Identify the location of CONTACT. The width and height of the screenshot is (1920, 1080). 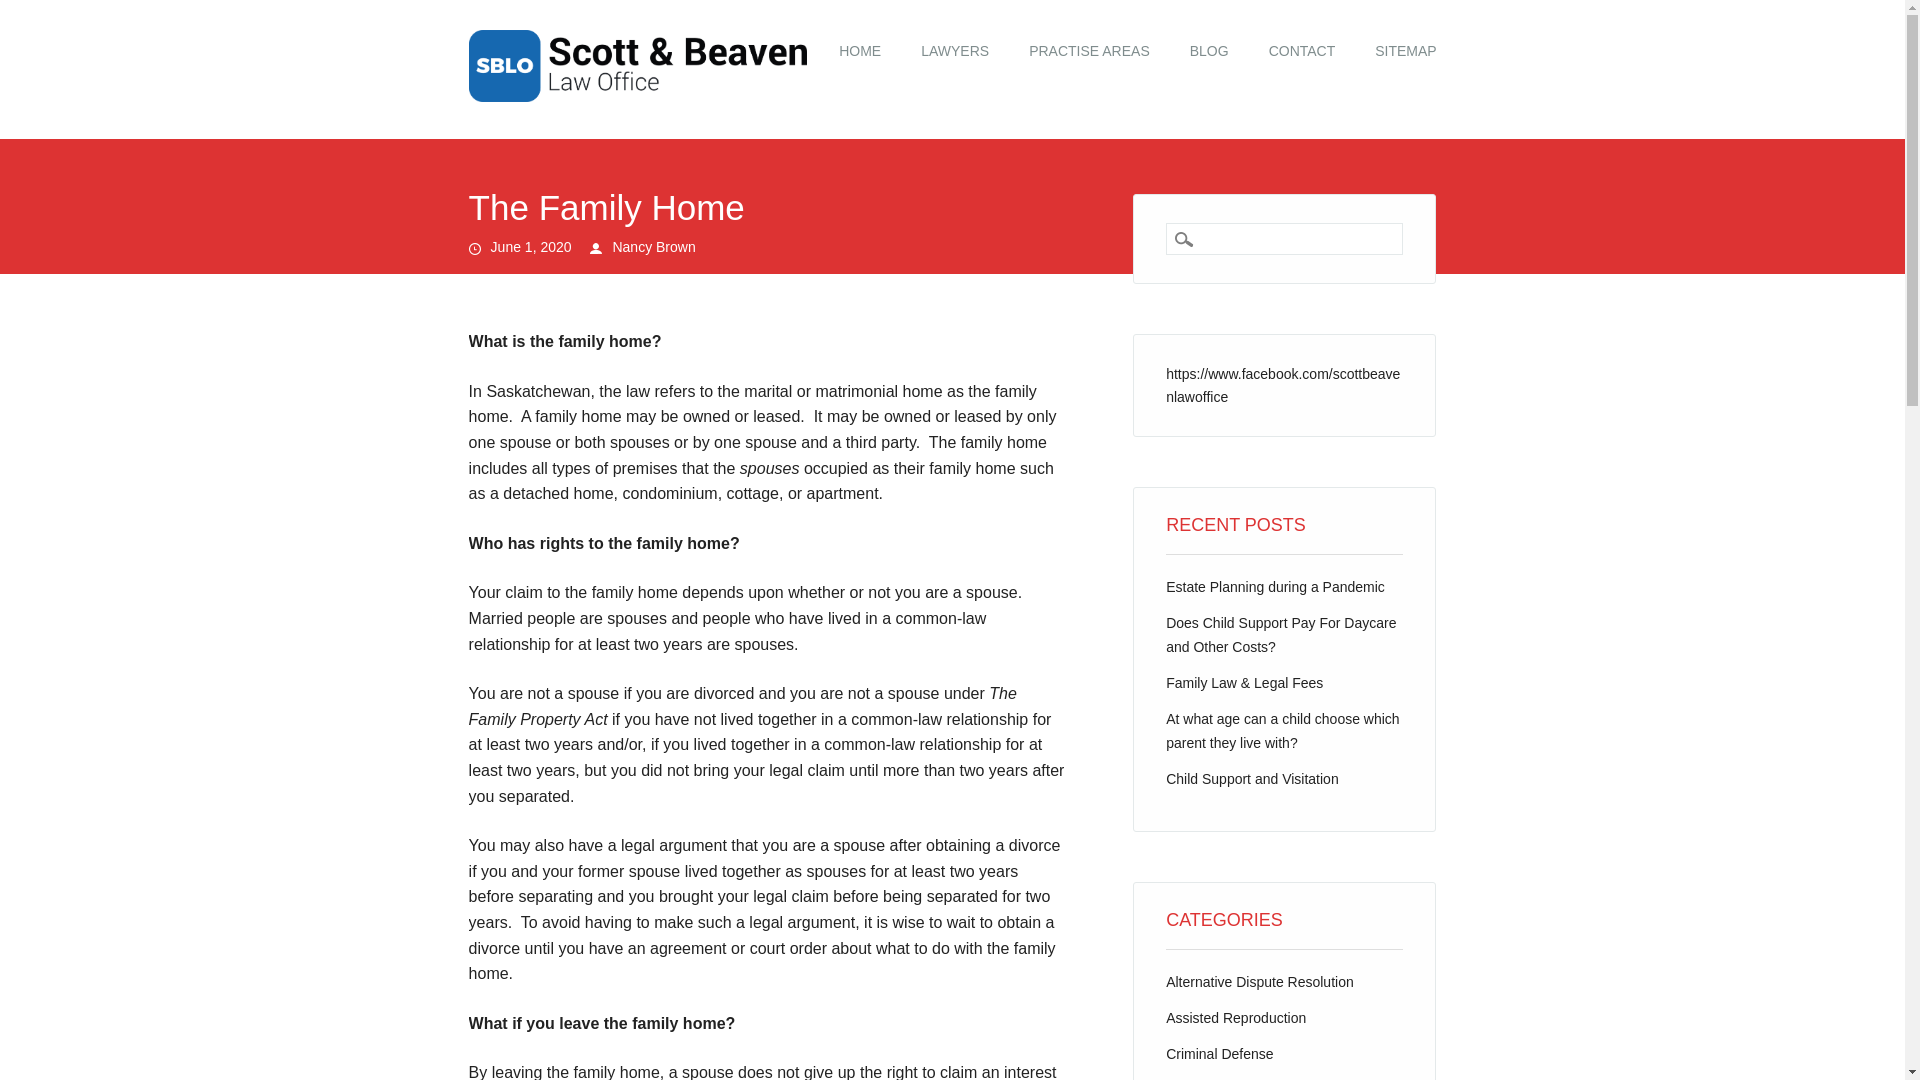
(1302, 51).